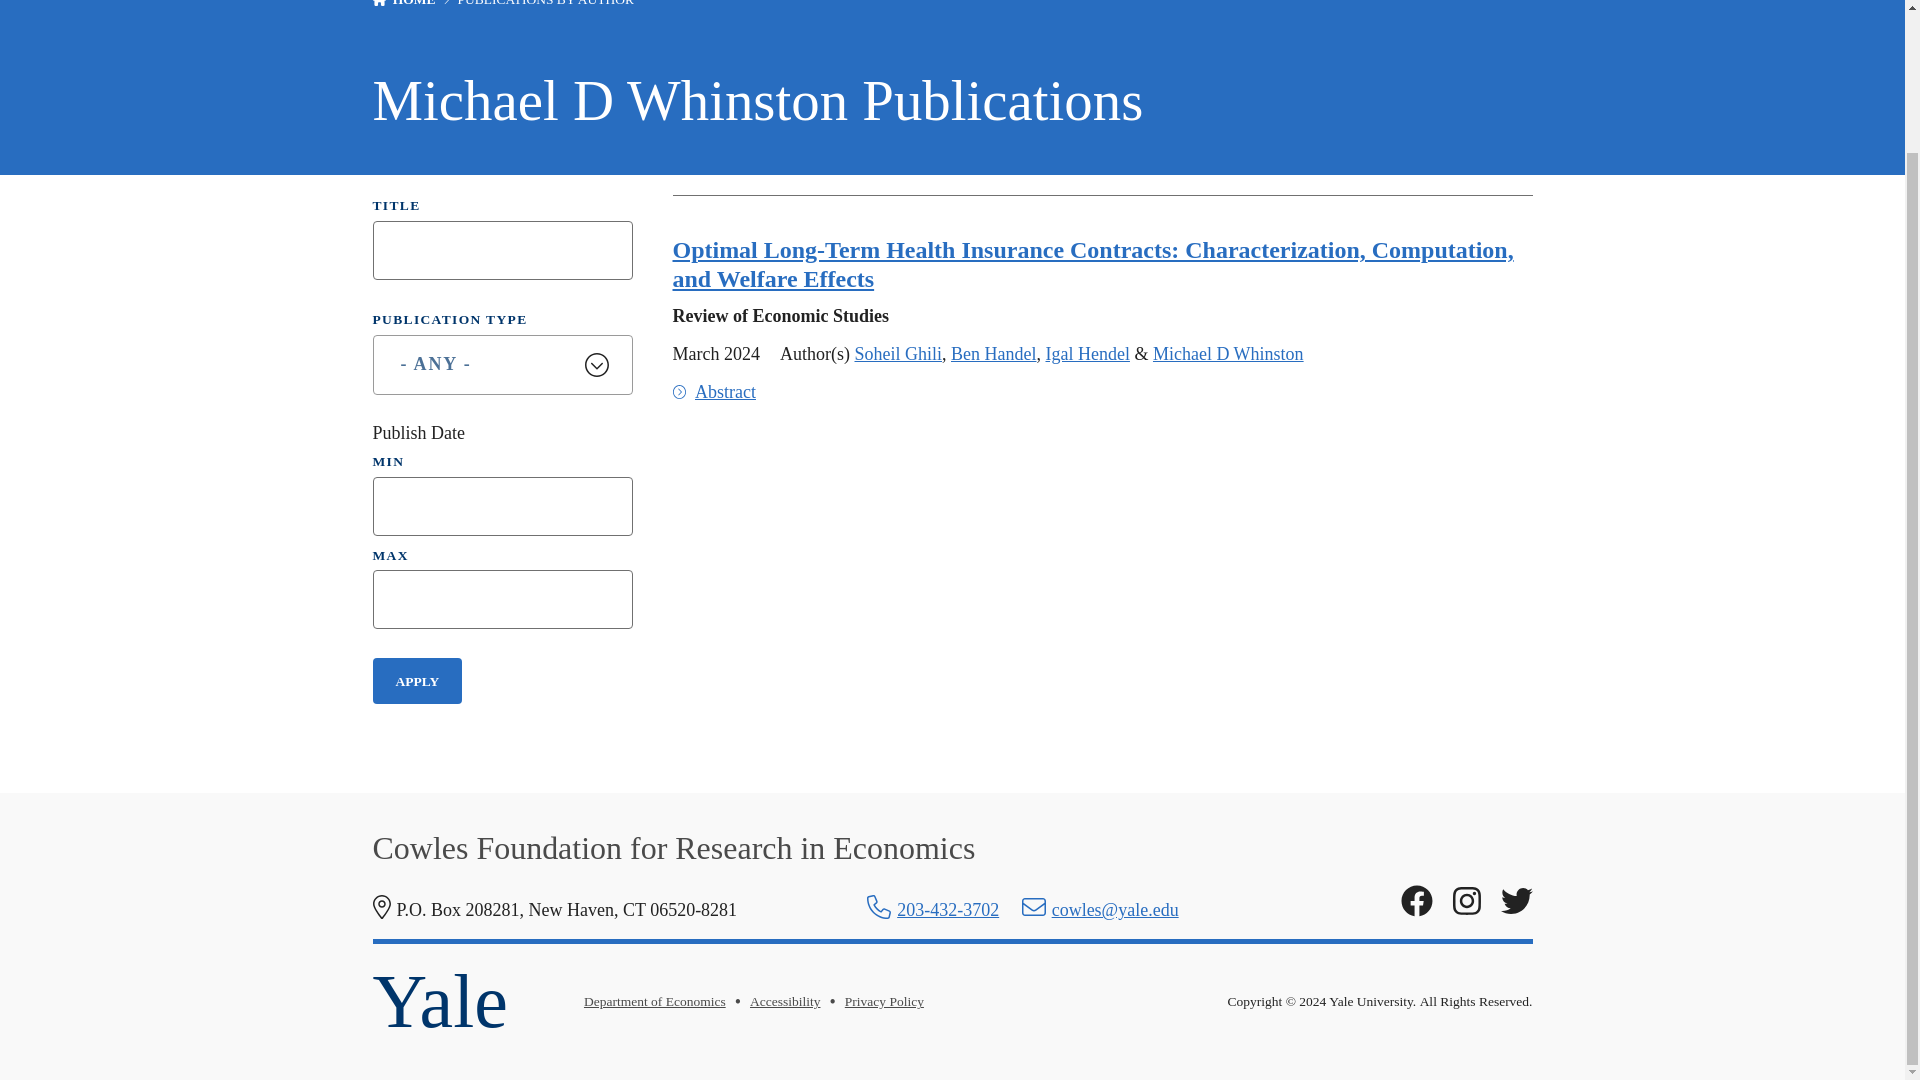 Image resolution: width=1920 pixels, height=1080 pixels. I want to click on Twitter, so click(1516, 902).